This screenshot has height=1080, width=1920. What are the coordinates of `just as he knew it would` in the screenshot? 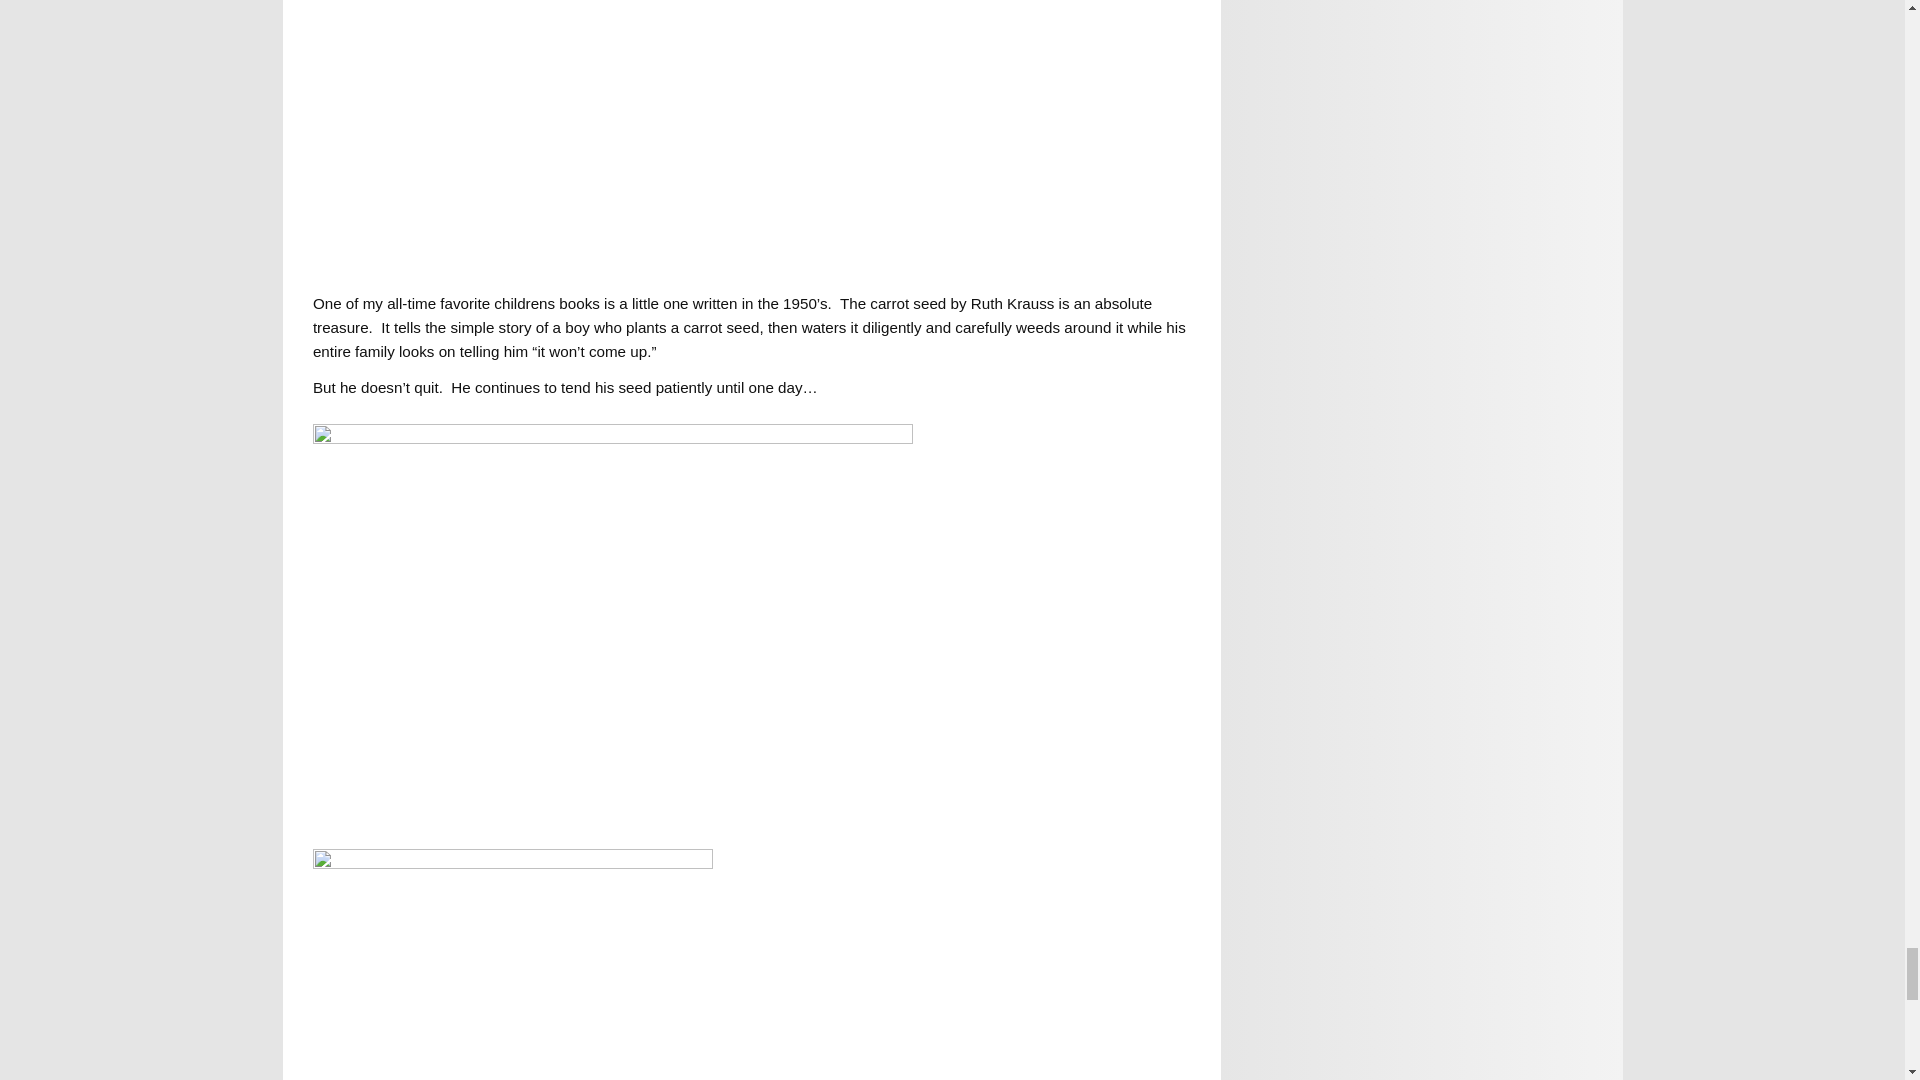 It's located at (512, 964).